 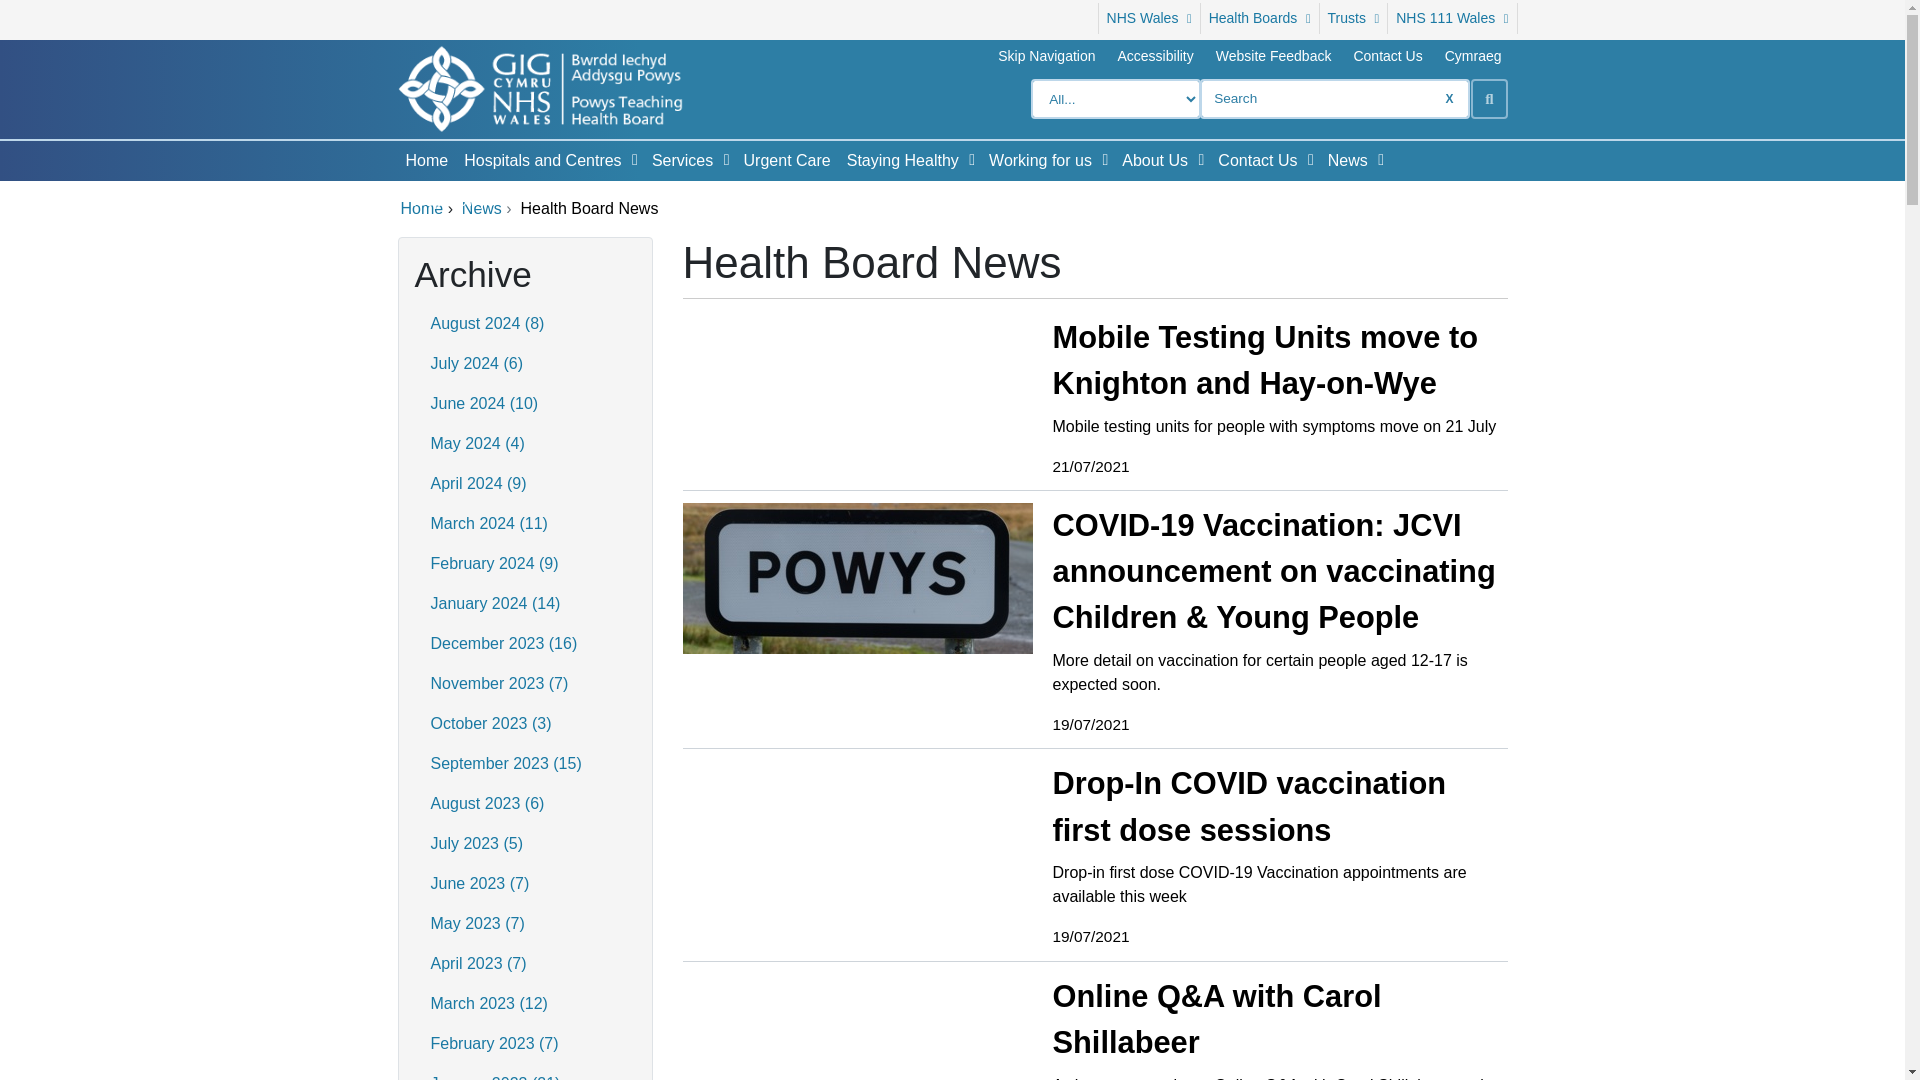 I want to click on Home, so click(x=426, y=161).